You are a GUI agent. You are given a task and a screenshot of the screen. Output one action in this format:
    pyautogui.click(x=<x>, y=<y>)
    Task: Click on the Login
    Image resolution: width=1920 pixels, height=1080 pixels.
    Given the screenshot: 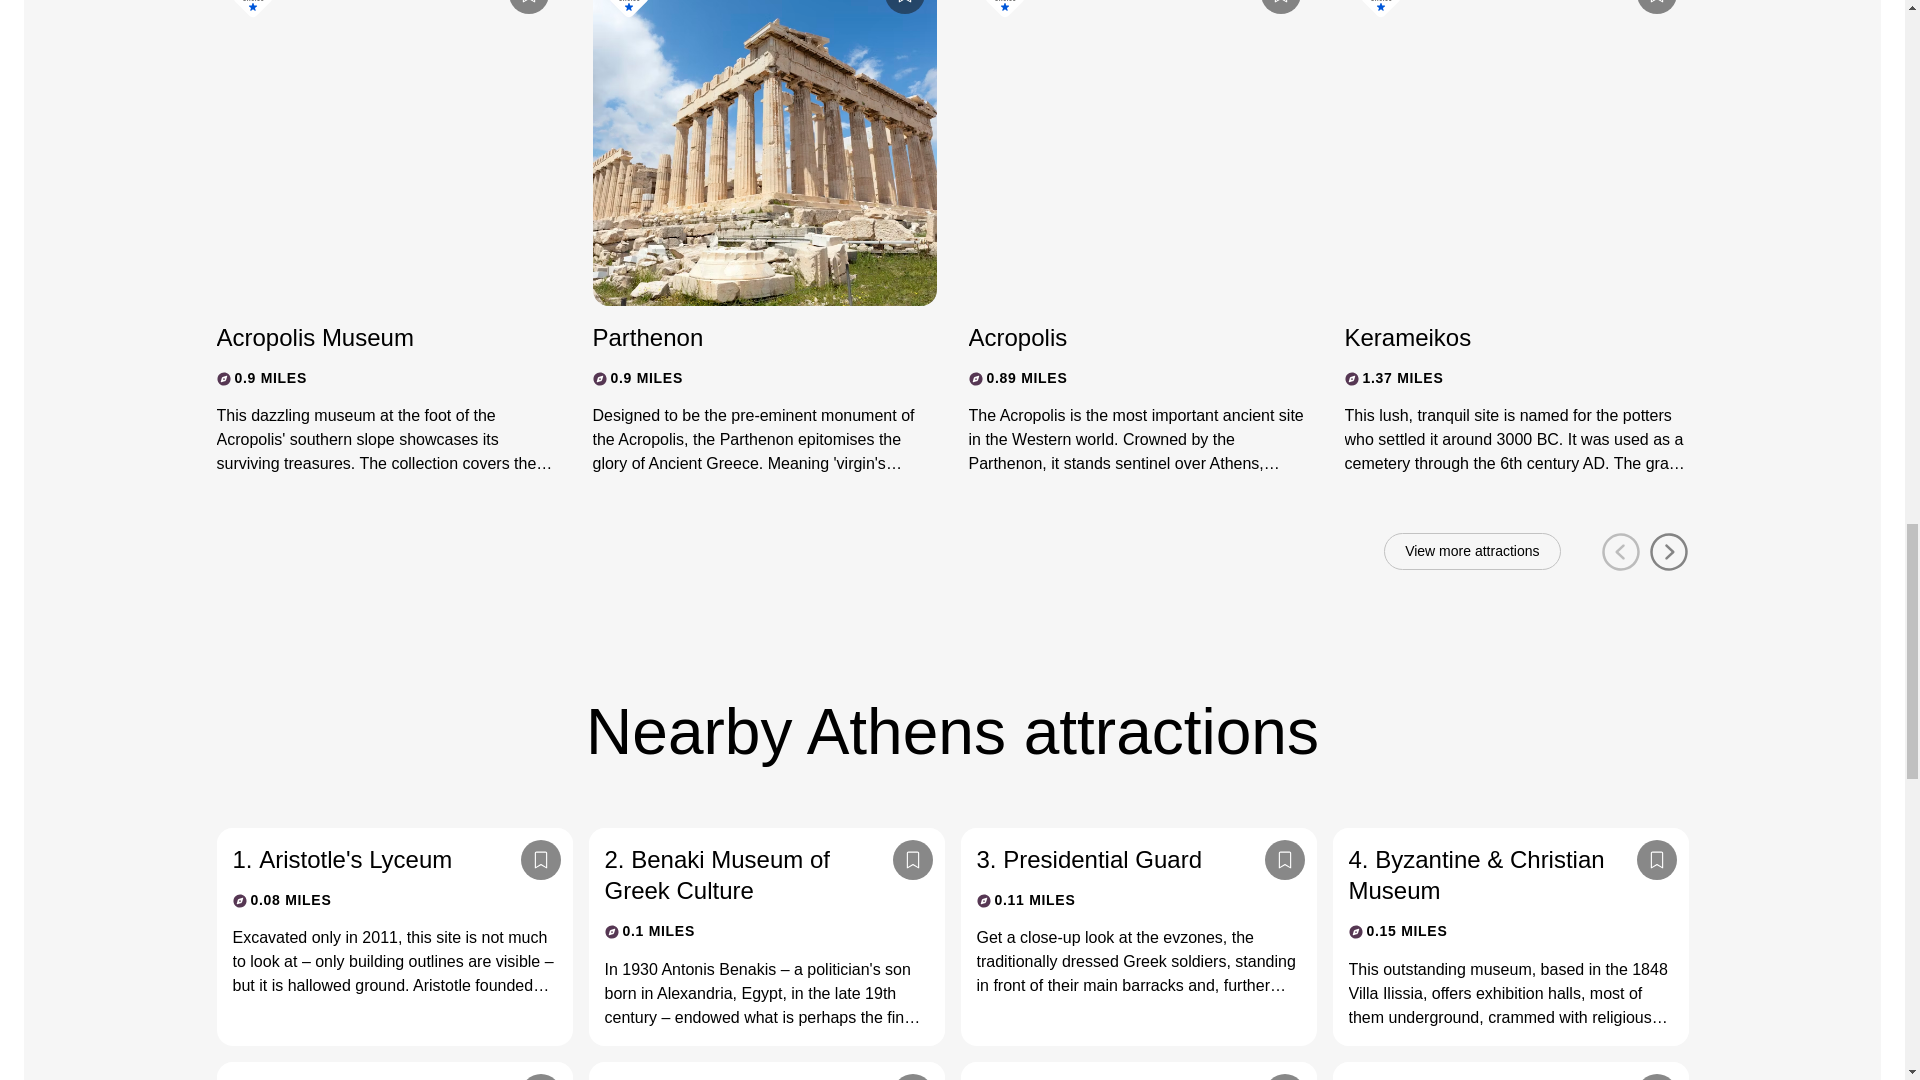 What is the action you would take?
    pyautogui.click(x=1656, y=7)
    